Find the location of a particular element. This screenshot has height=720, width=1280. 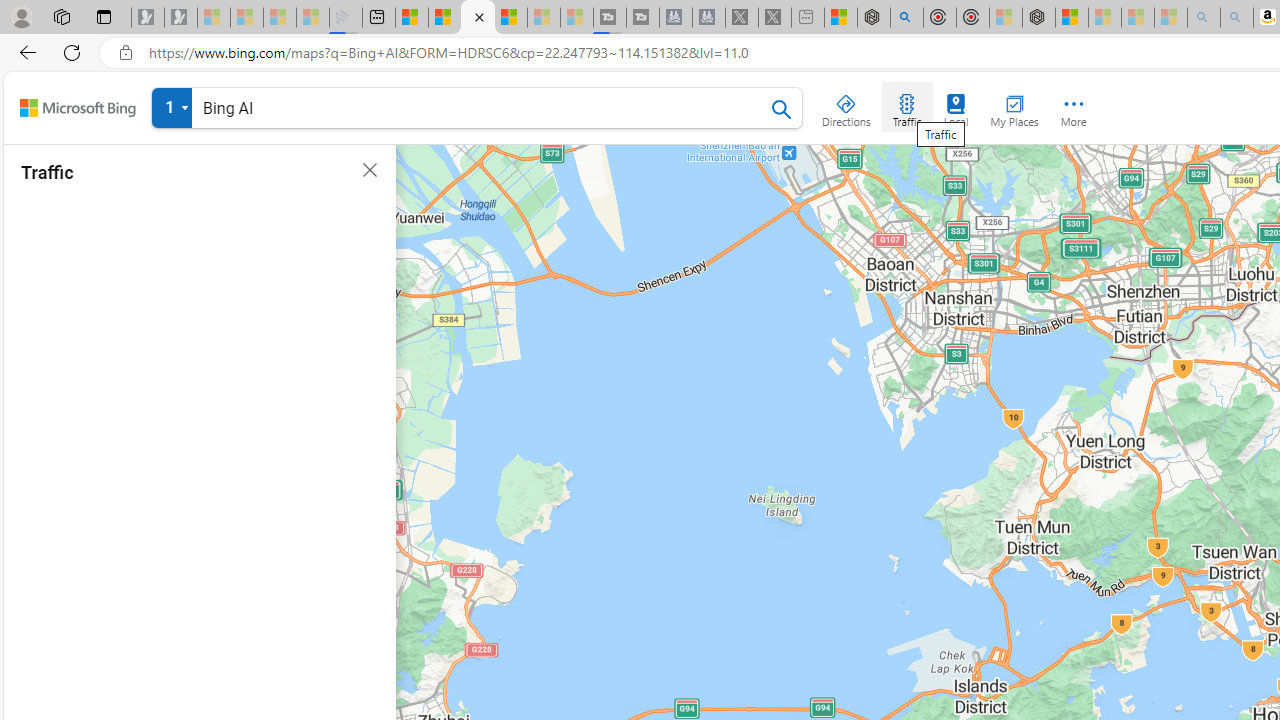

Search Bing Maps is located at coordinates (782, 109).